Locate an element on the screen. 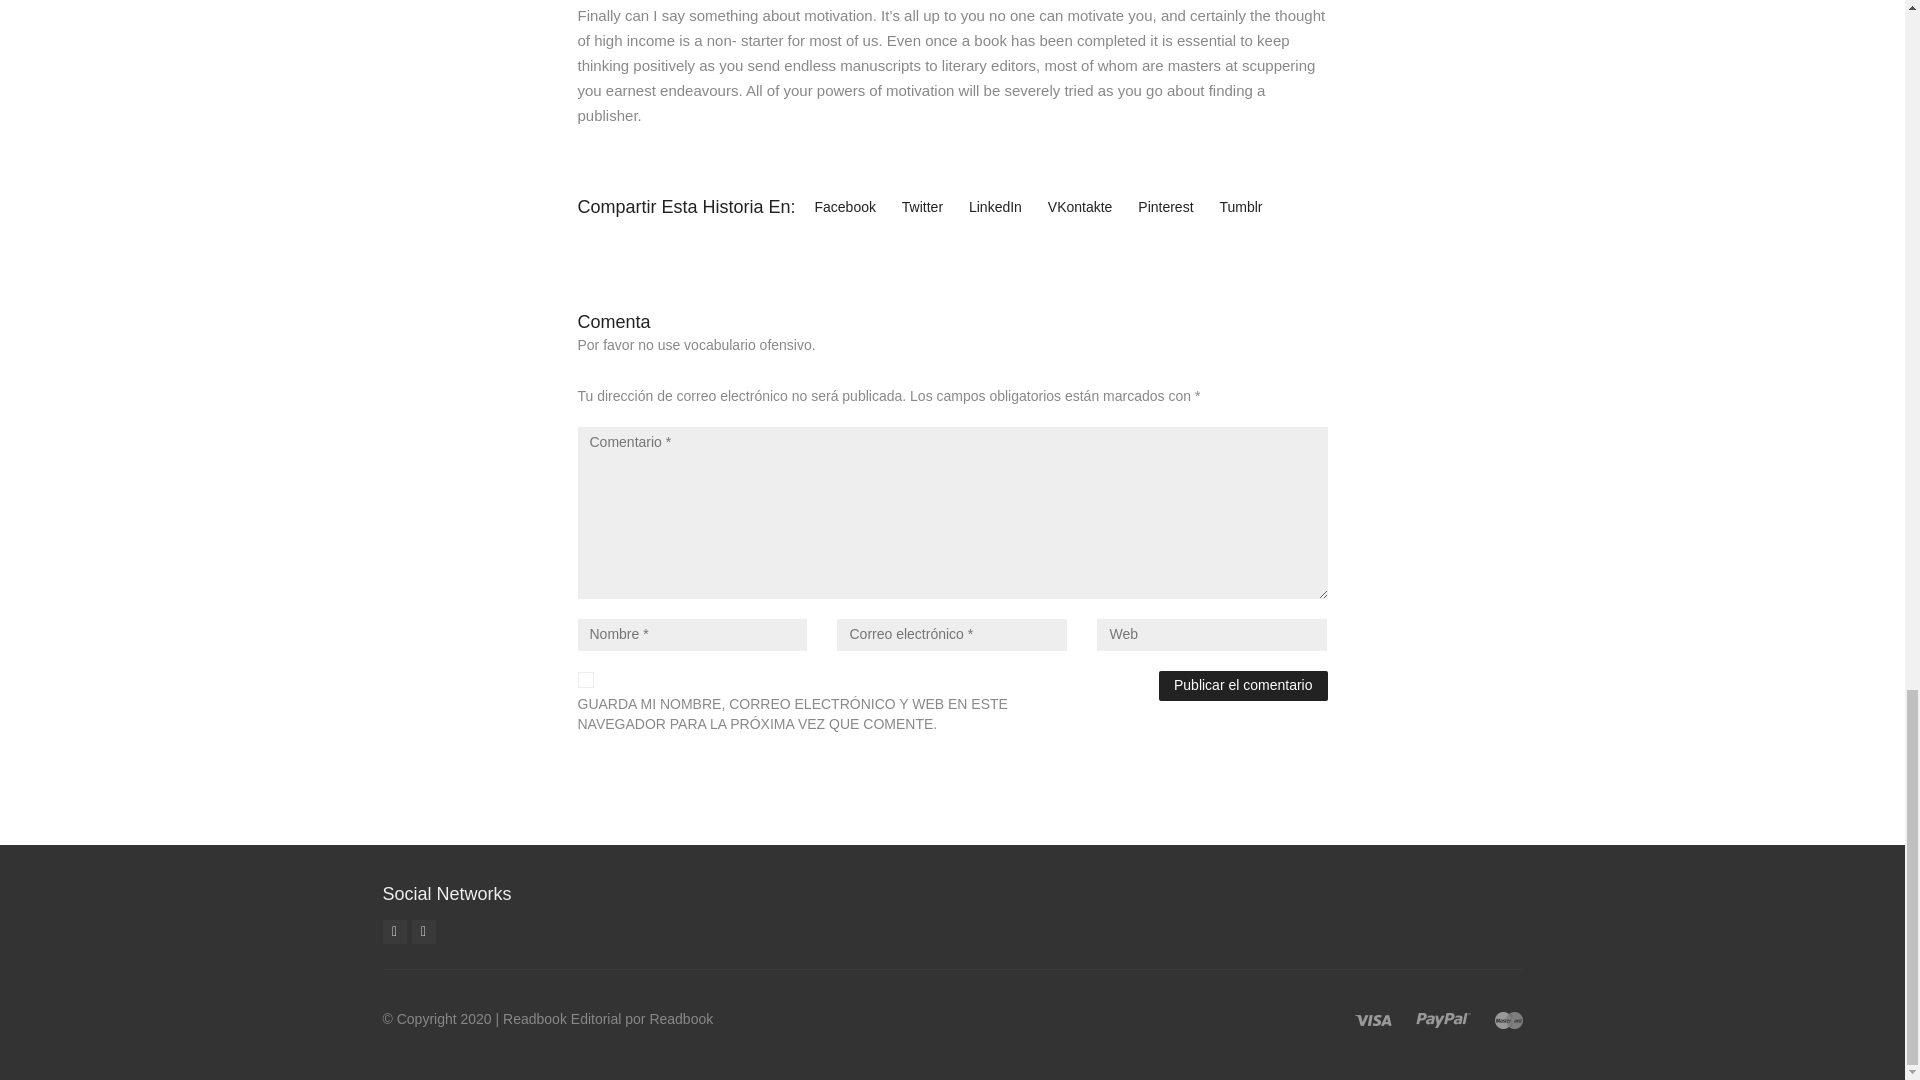  Publicar el comentario is located at coordinates (1244, 685).